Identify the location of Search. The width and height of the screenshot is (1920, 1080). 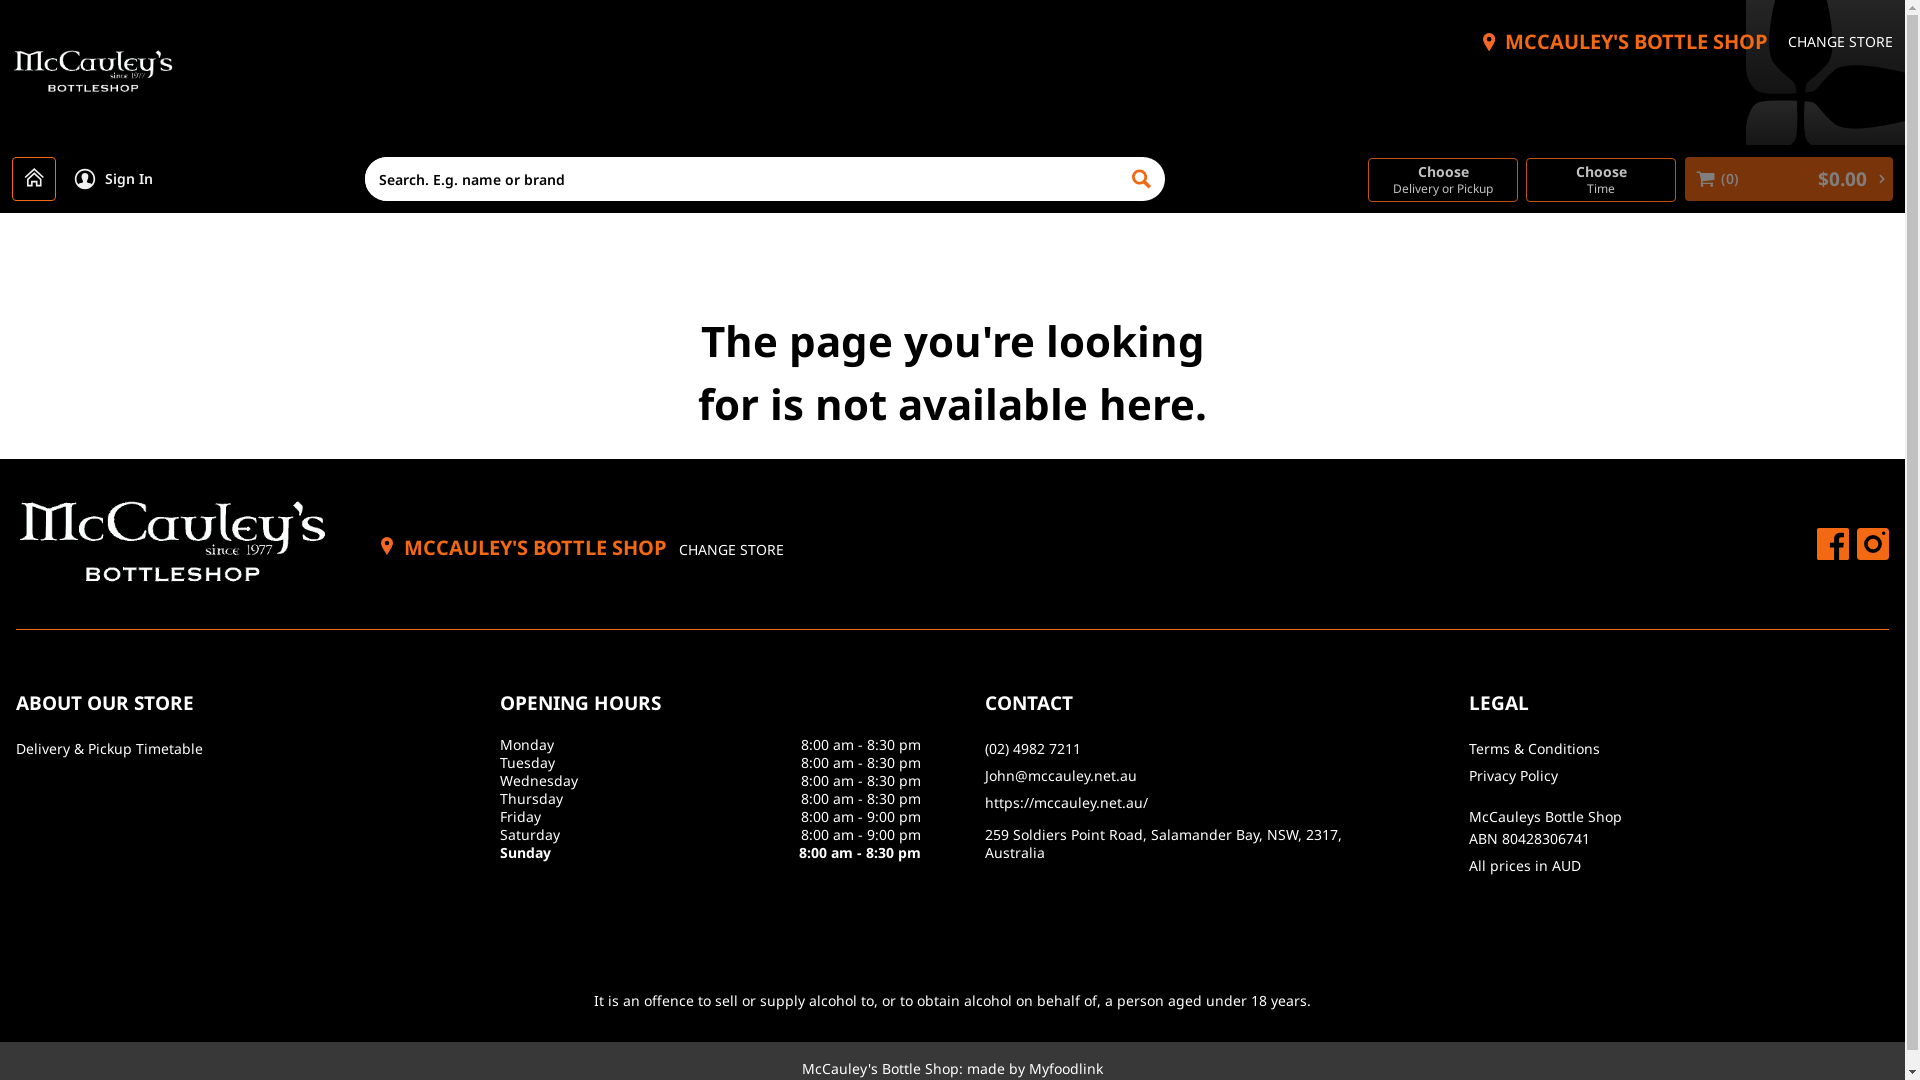
(1143, 179).